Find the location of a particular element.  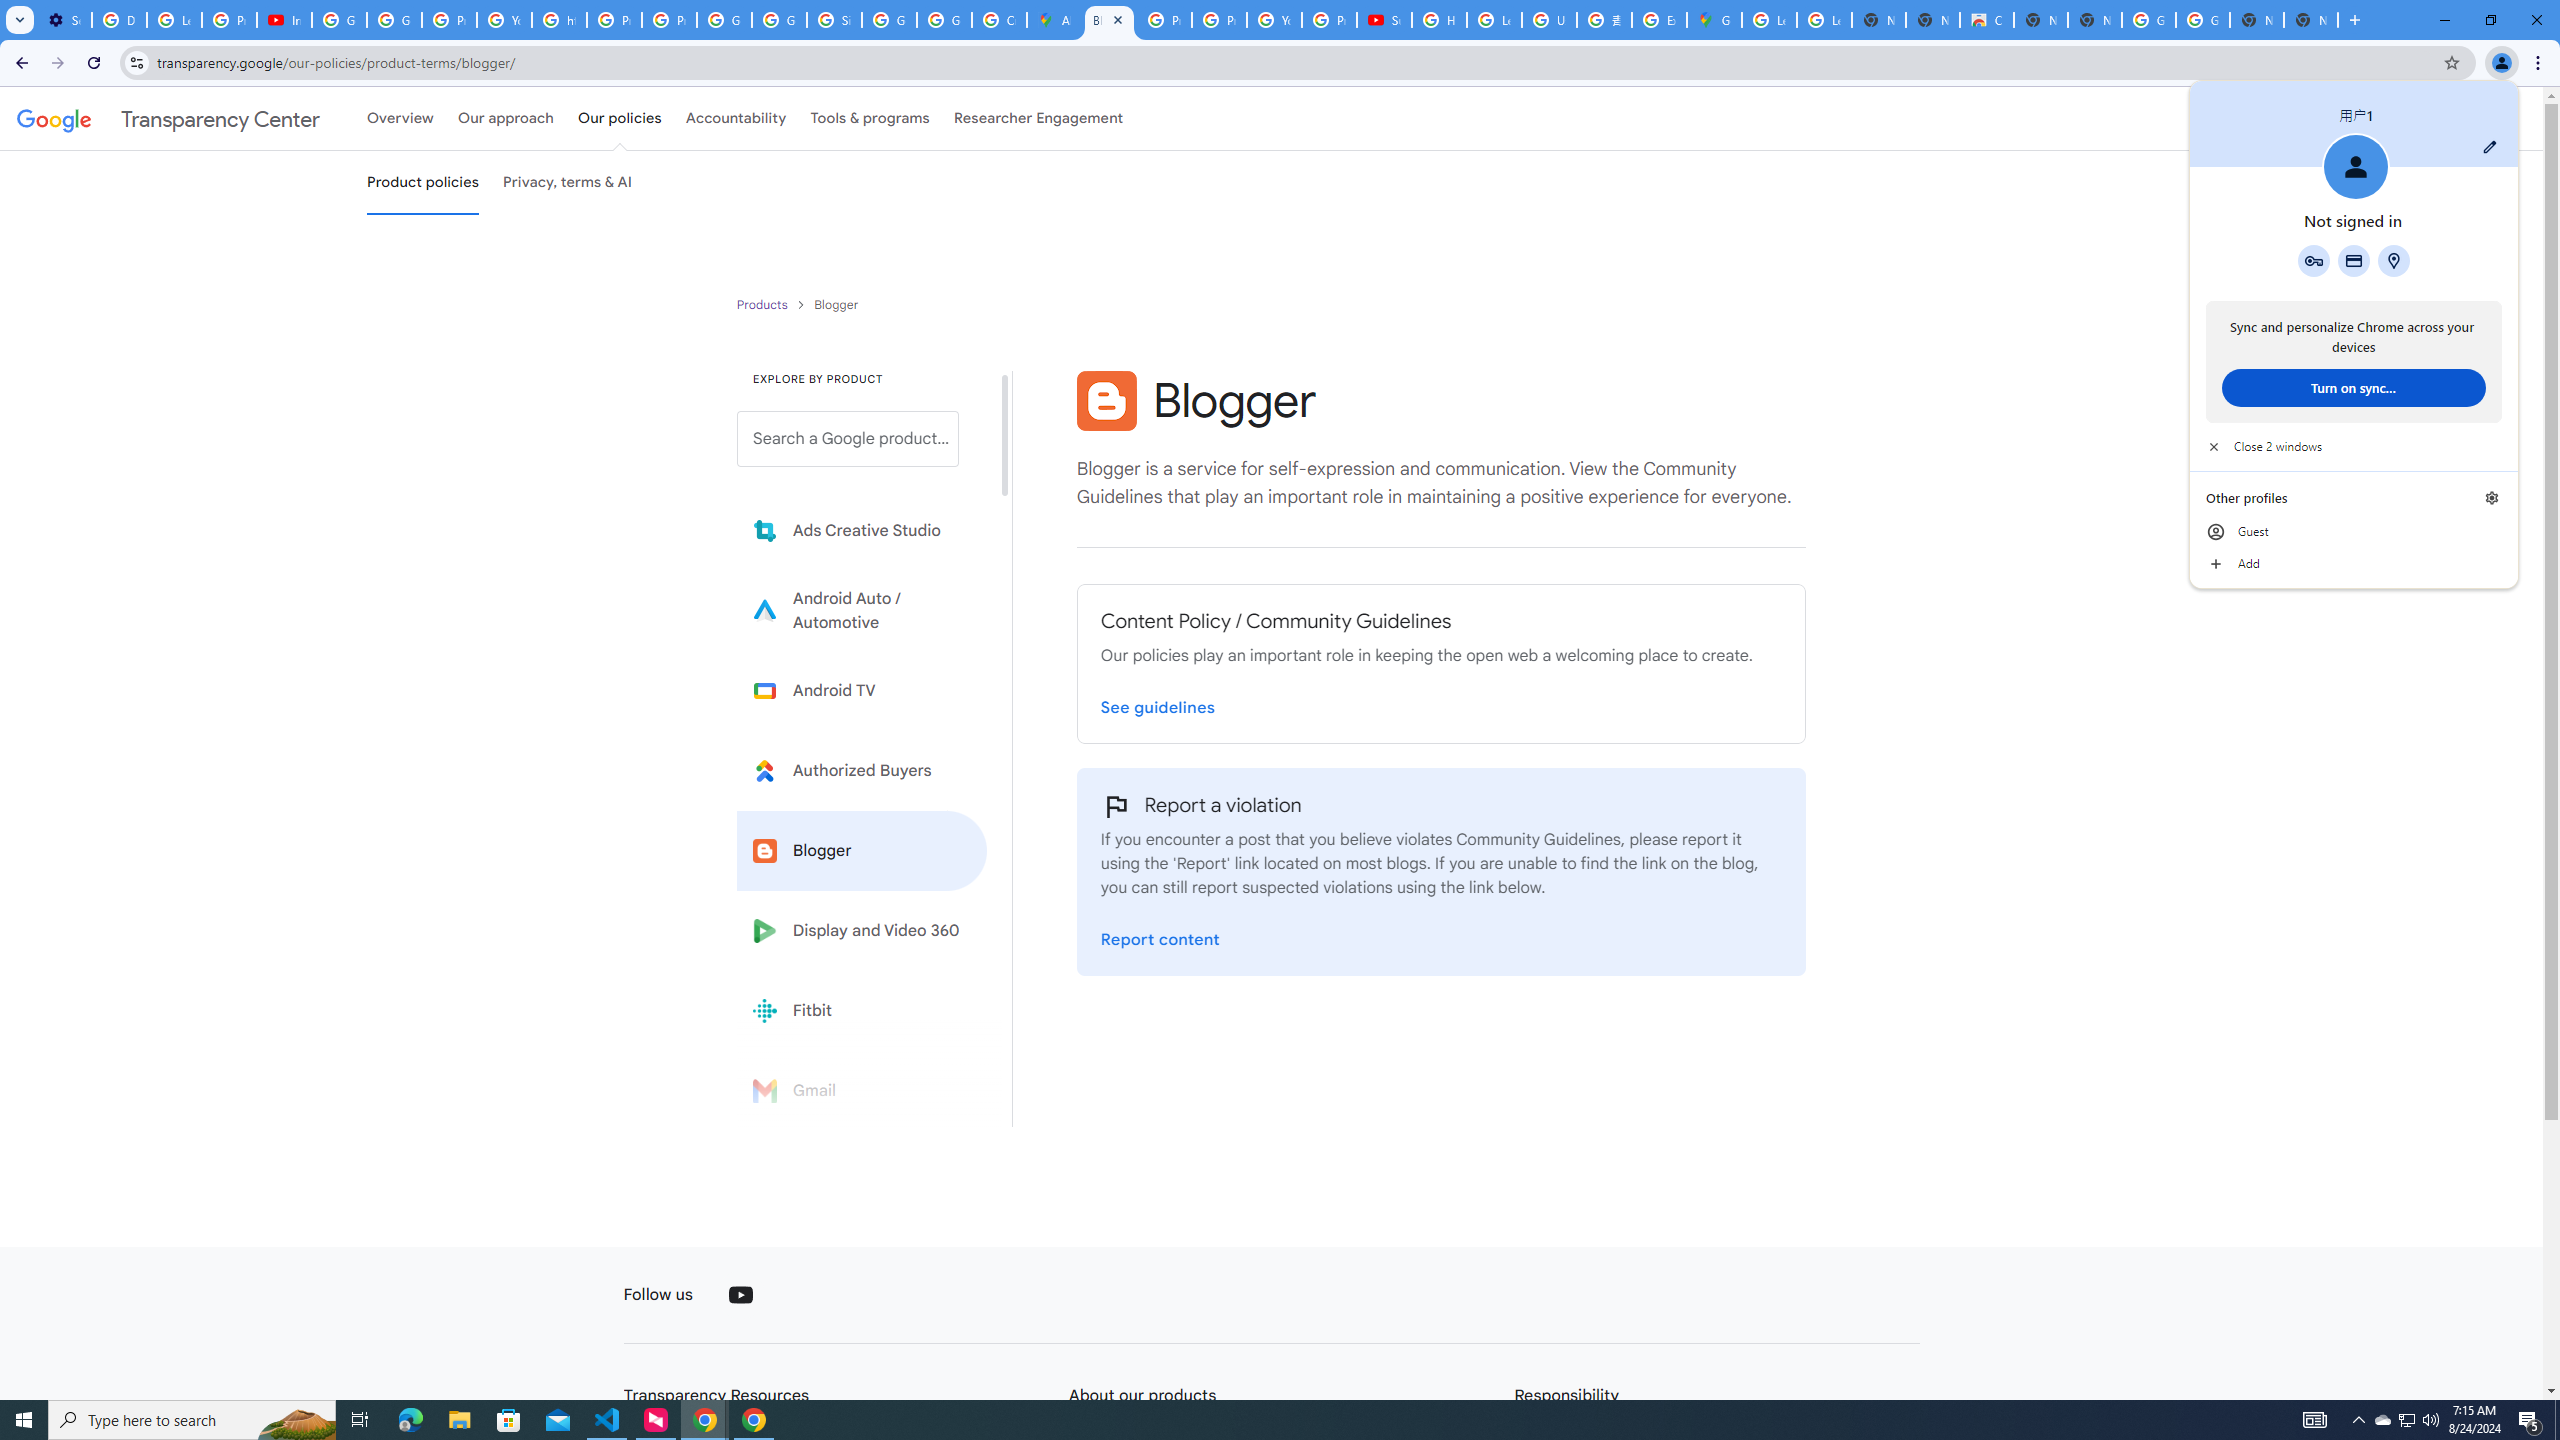

Learn more about Ads Creative Studio is located at coordinates (862, 531).